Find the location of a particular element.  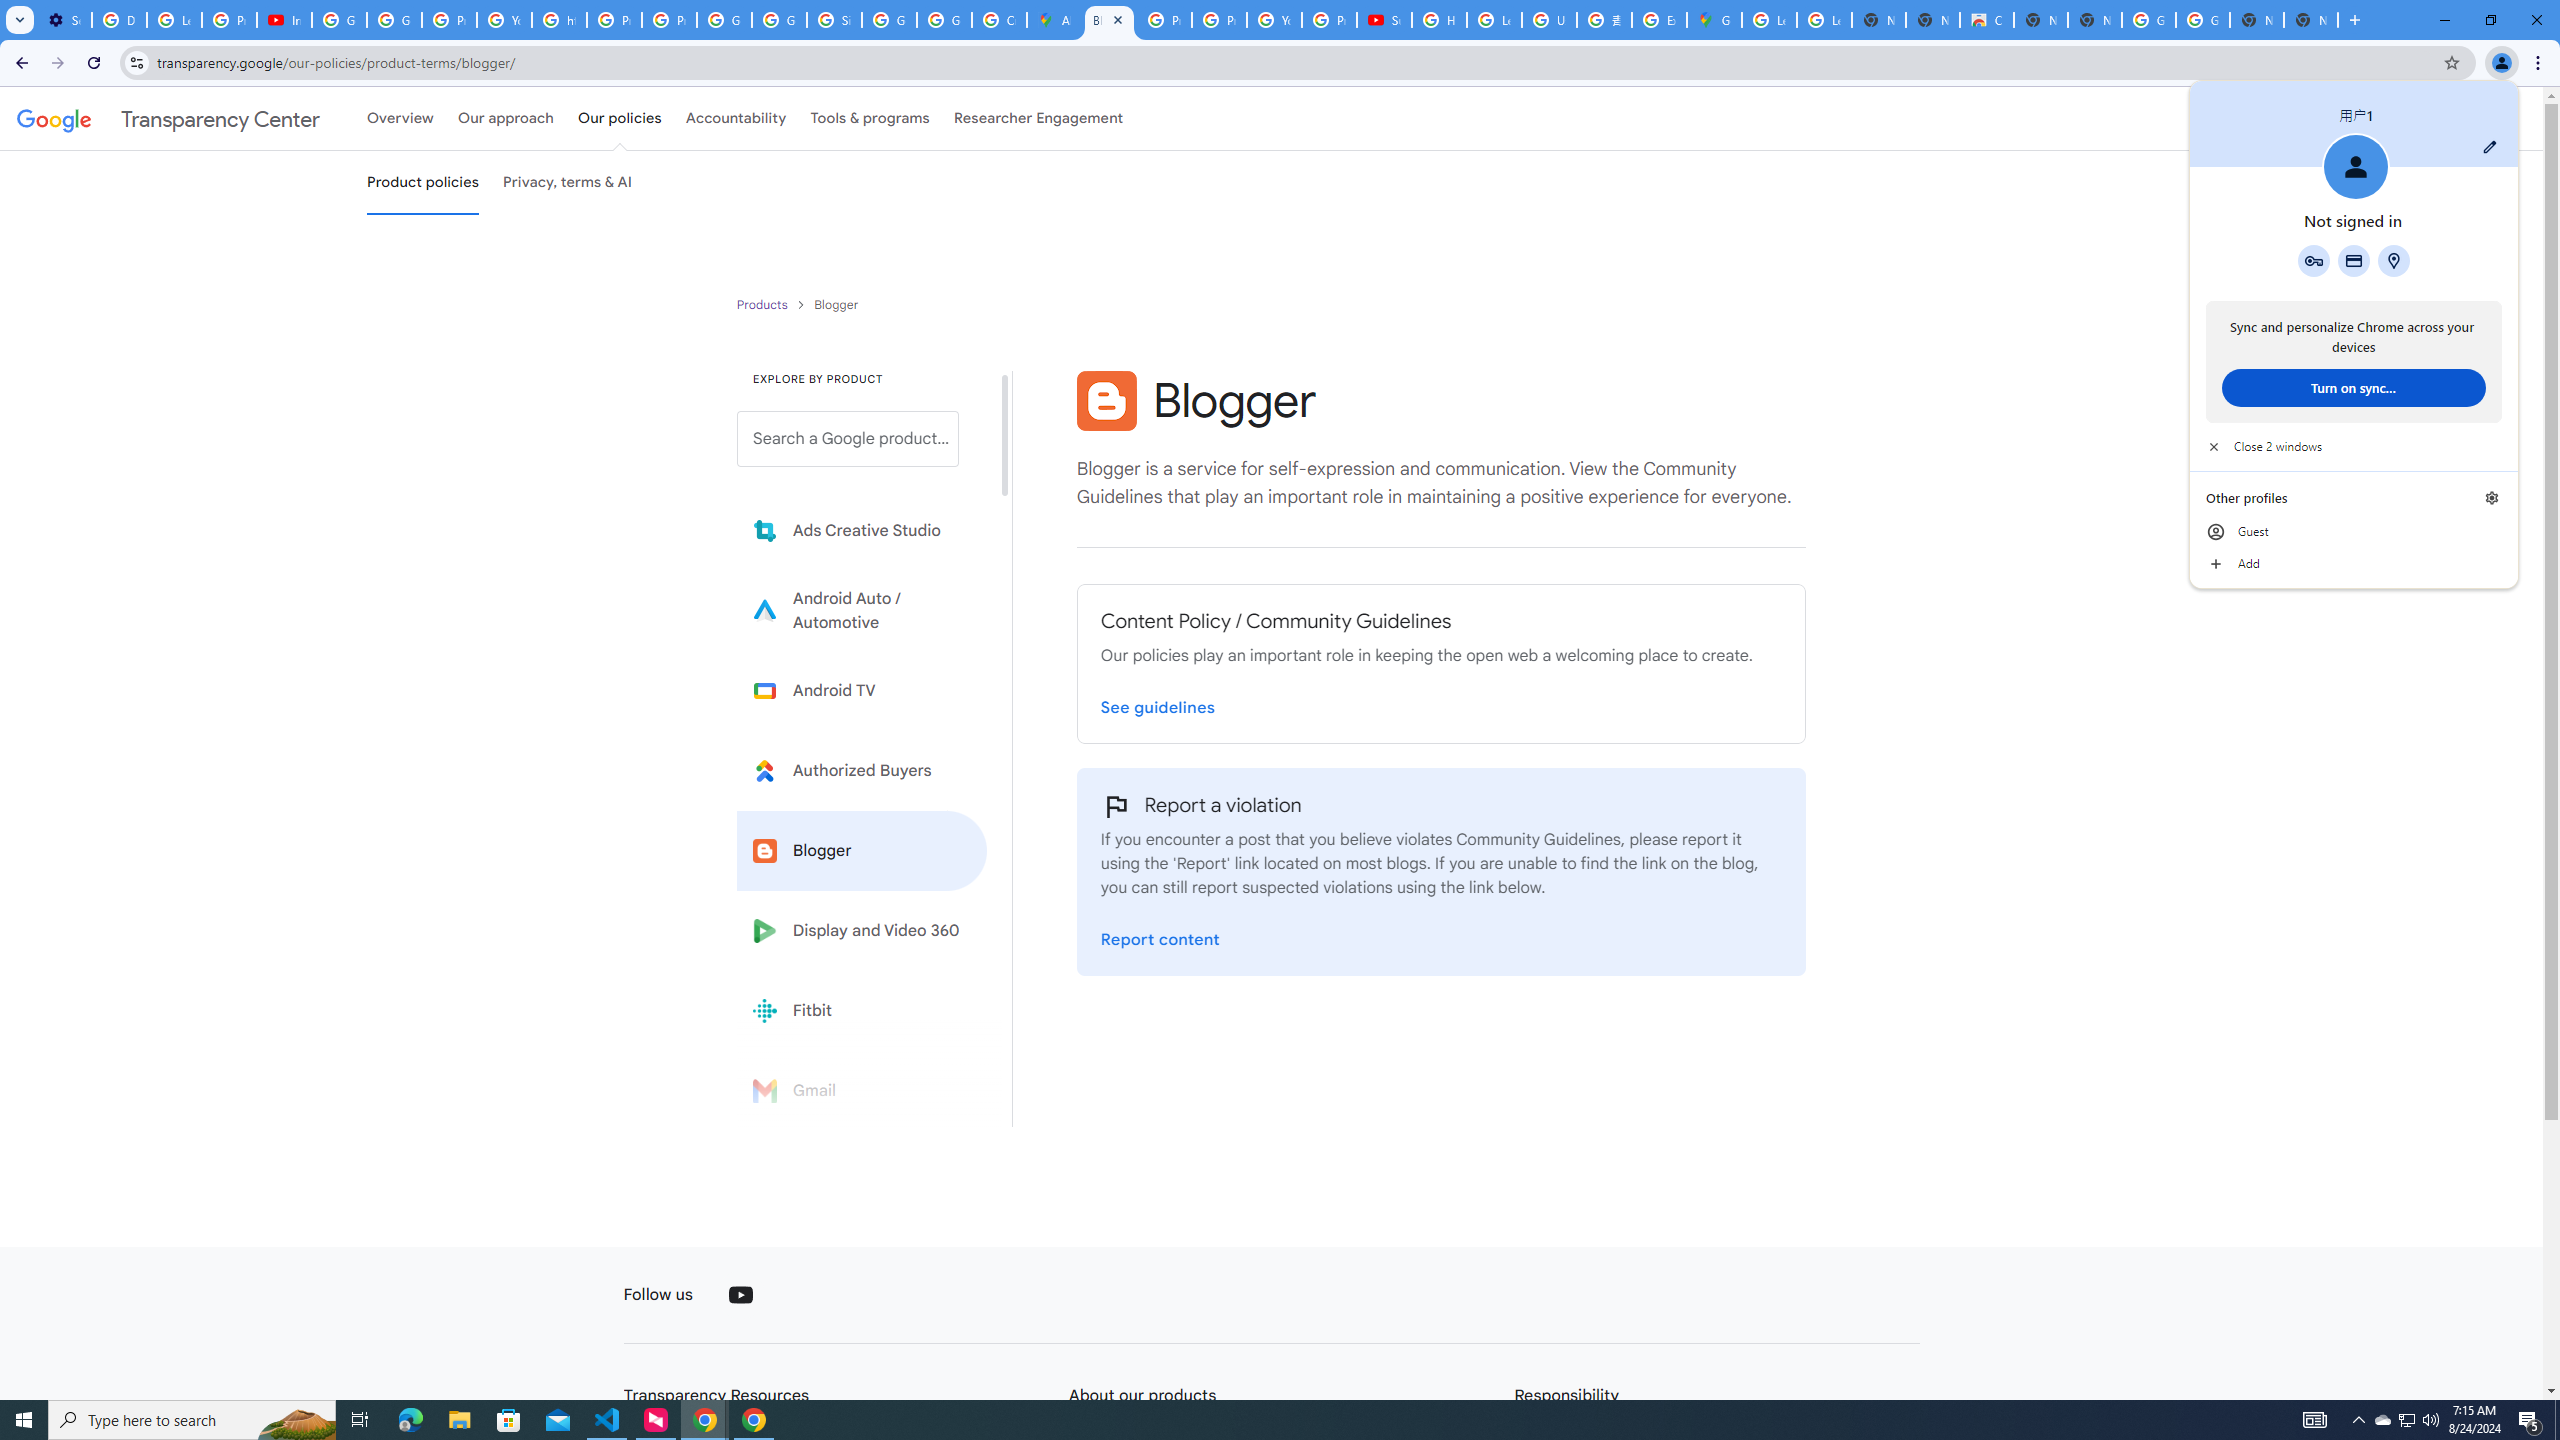

Learn more about Ads Creative Studio is located at coordinates (862, 531).